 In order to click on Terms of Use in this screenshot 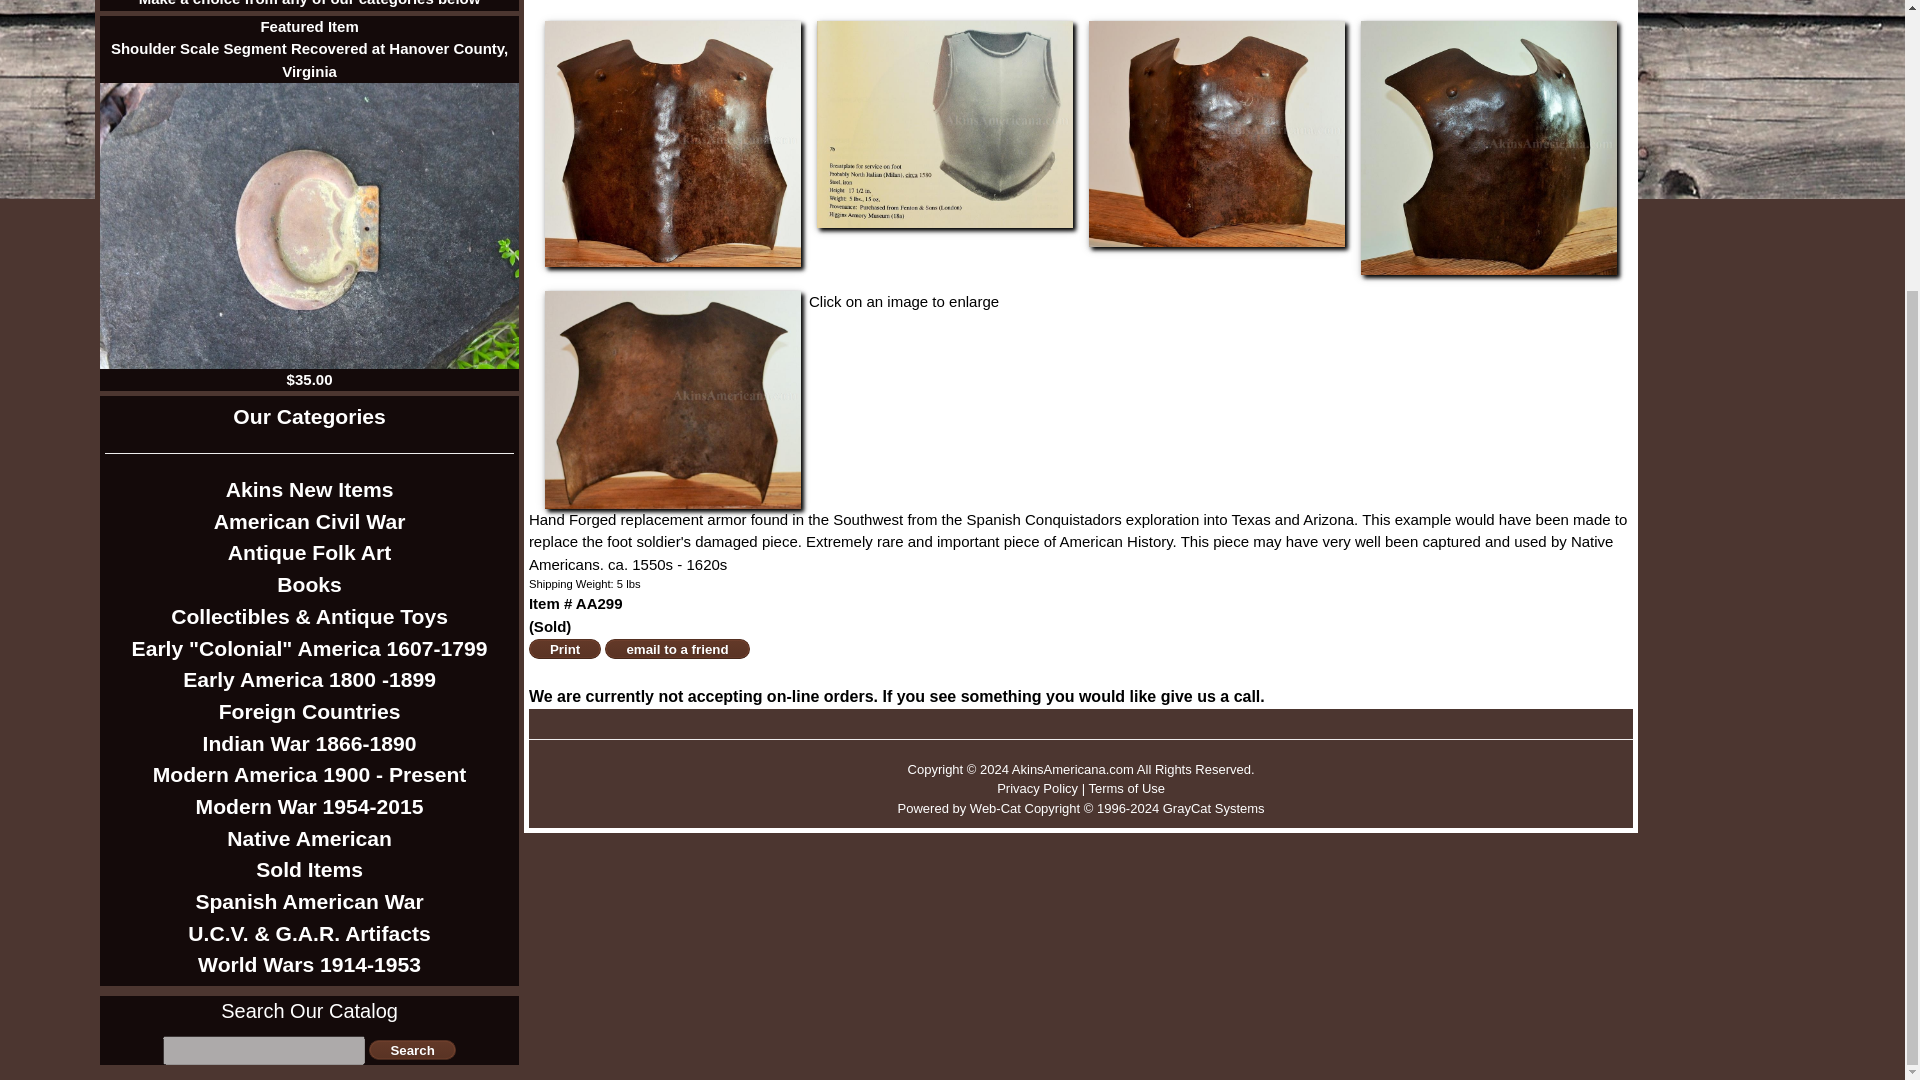, I will do `click(1126, 788)`.